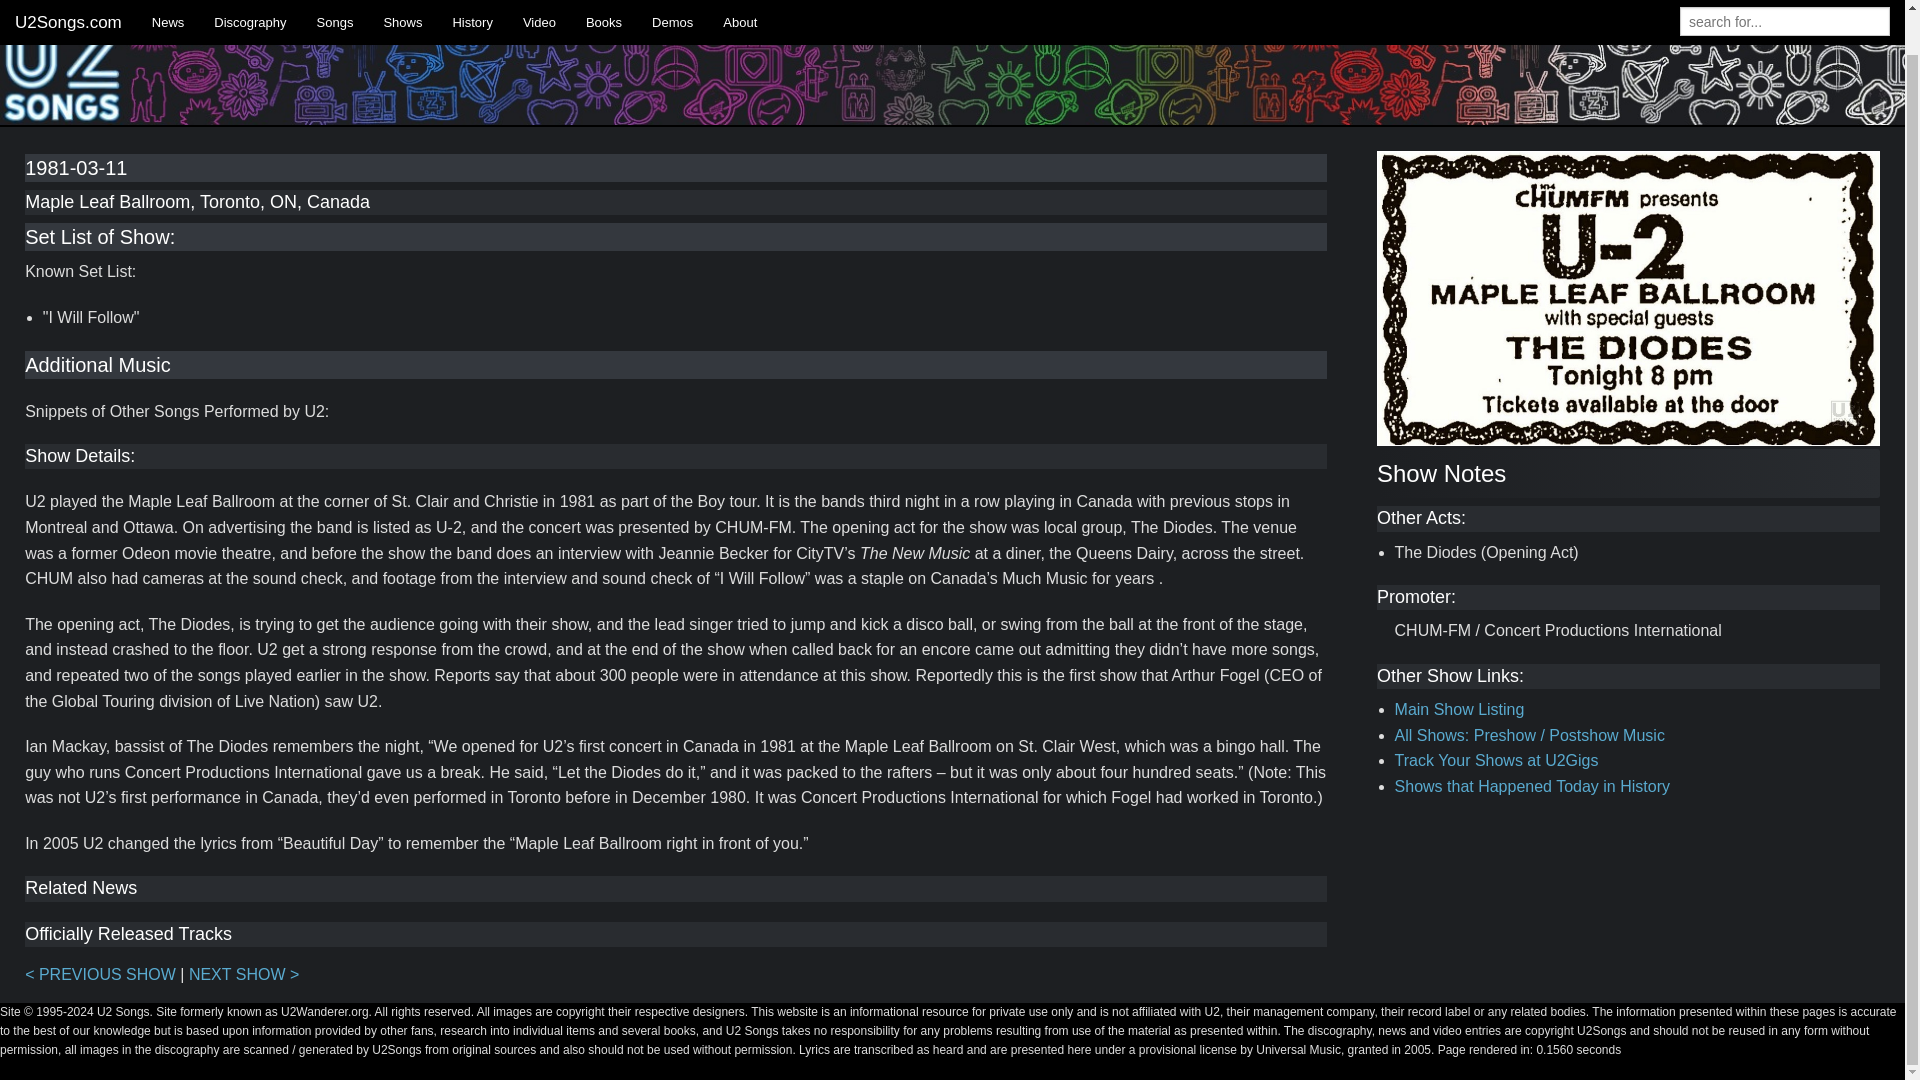  I want to click on History, so click(472, 1).